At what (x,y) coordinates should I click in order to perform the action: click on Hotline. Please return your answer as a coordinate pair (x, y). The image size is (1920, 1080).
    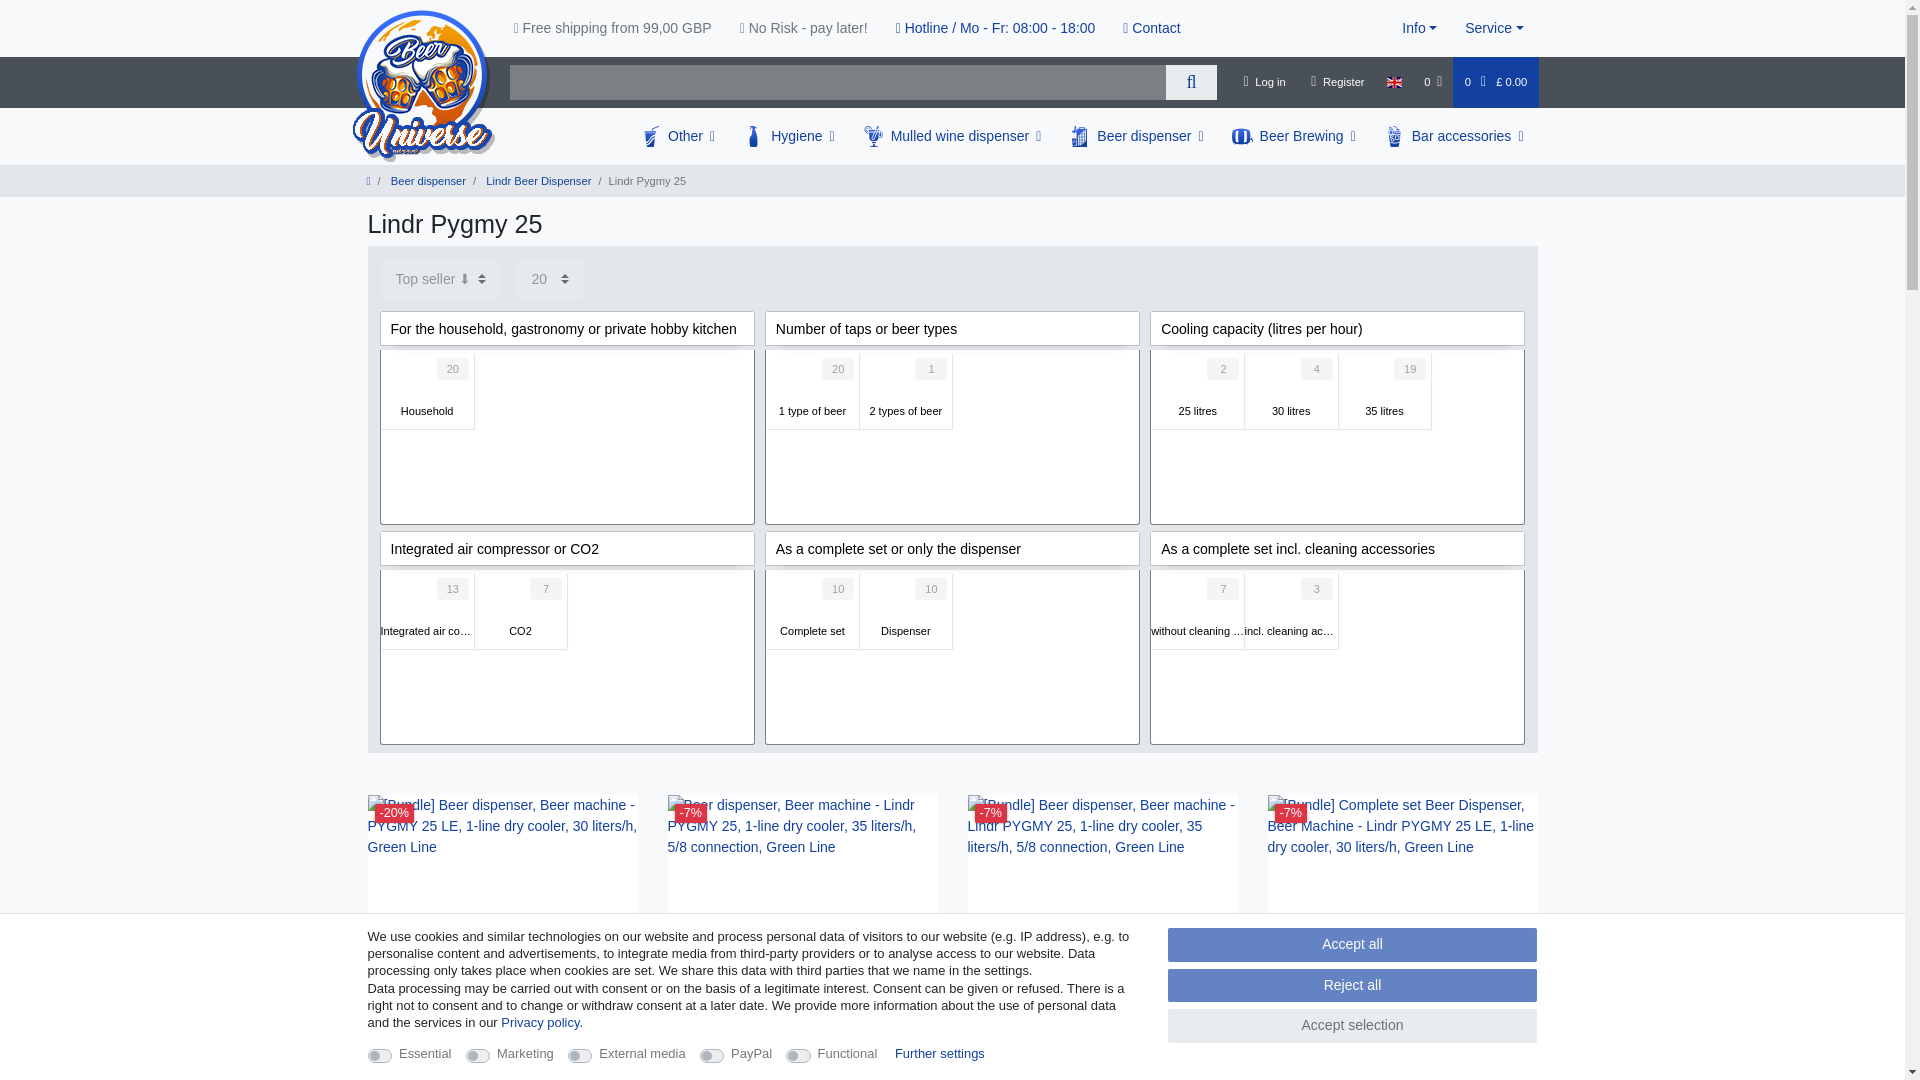
    Looking at the image, I should click on (995, 28).